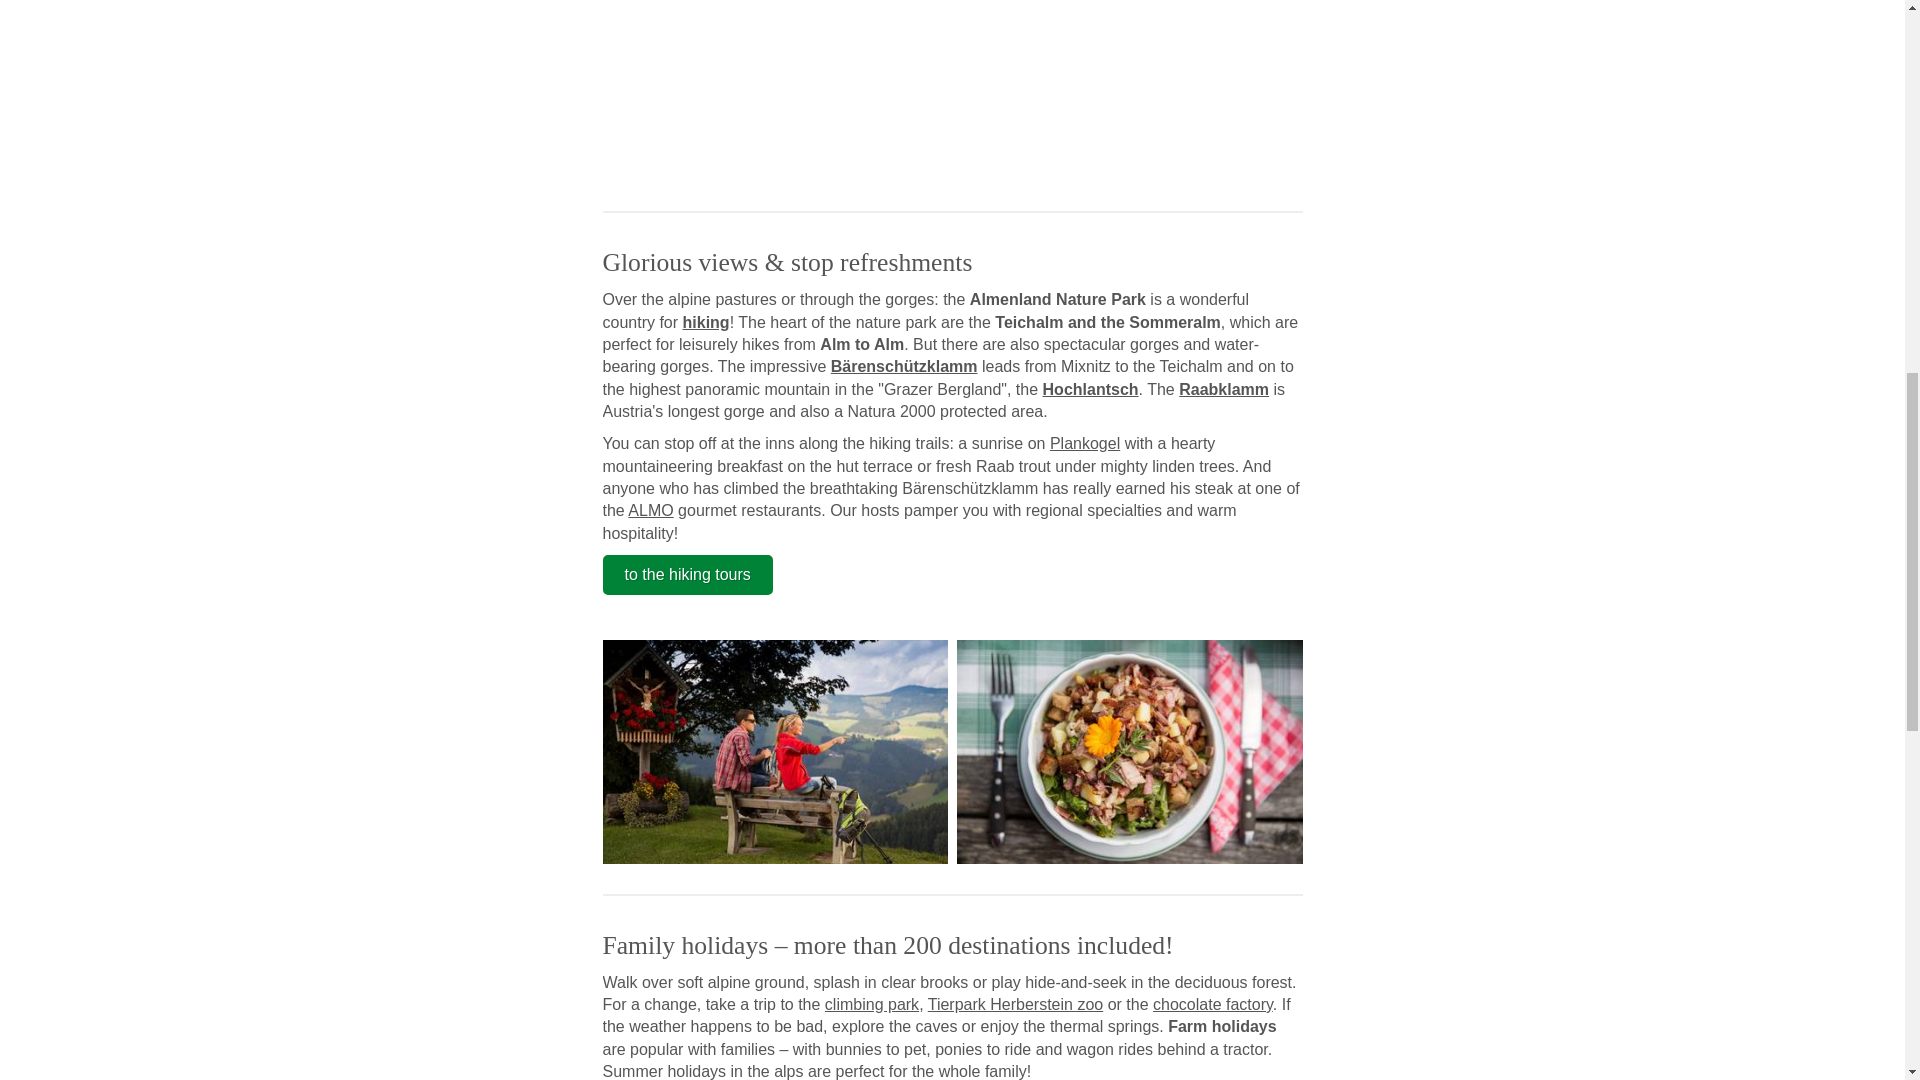 This screenshot has height=1080, width=1920. Describe the element at coordinates (872, 1004) in the screenshot. I see `climbing park` at that location.